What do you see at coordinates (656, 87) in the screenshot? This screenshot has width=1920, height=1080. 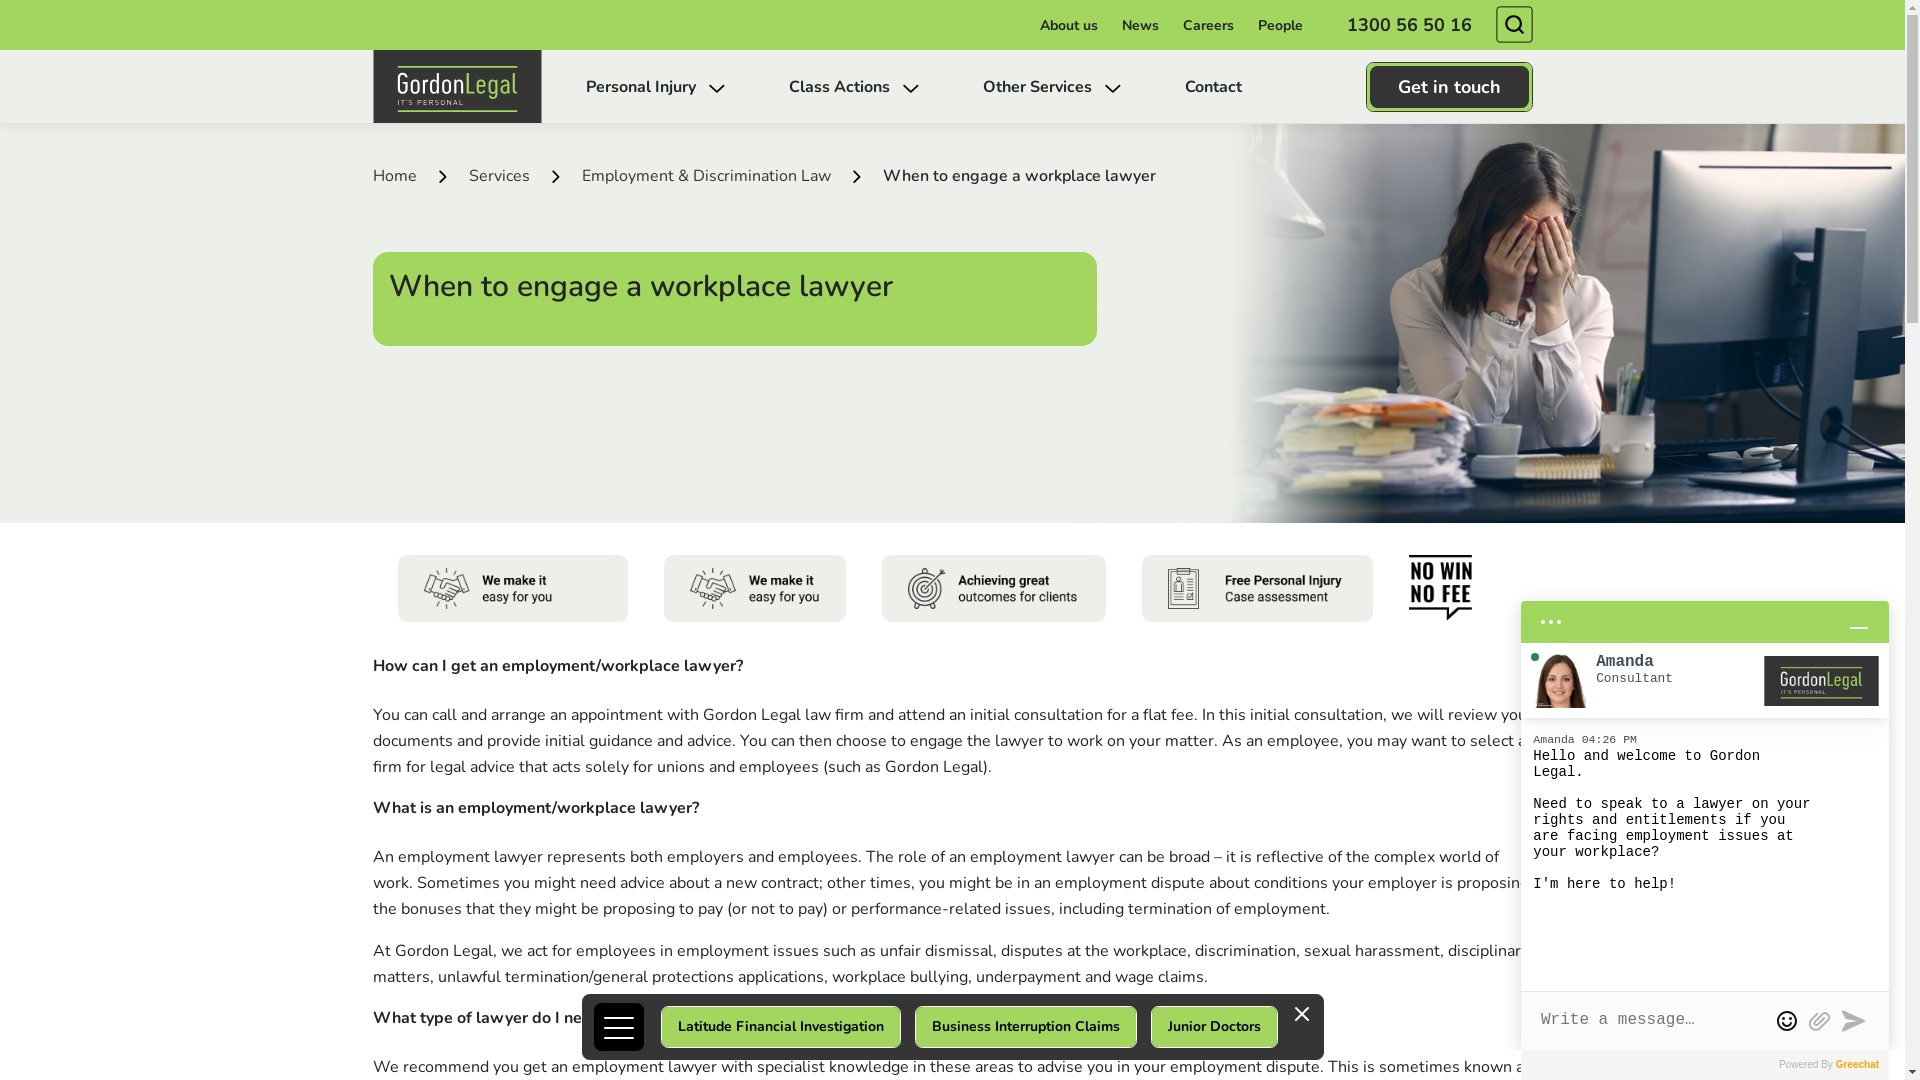 I see `Personal Injury` at bounding box center [656, 87].